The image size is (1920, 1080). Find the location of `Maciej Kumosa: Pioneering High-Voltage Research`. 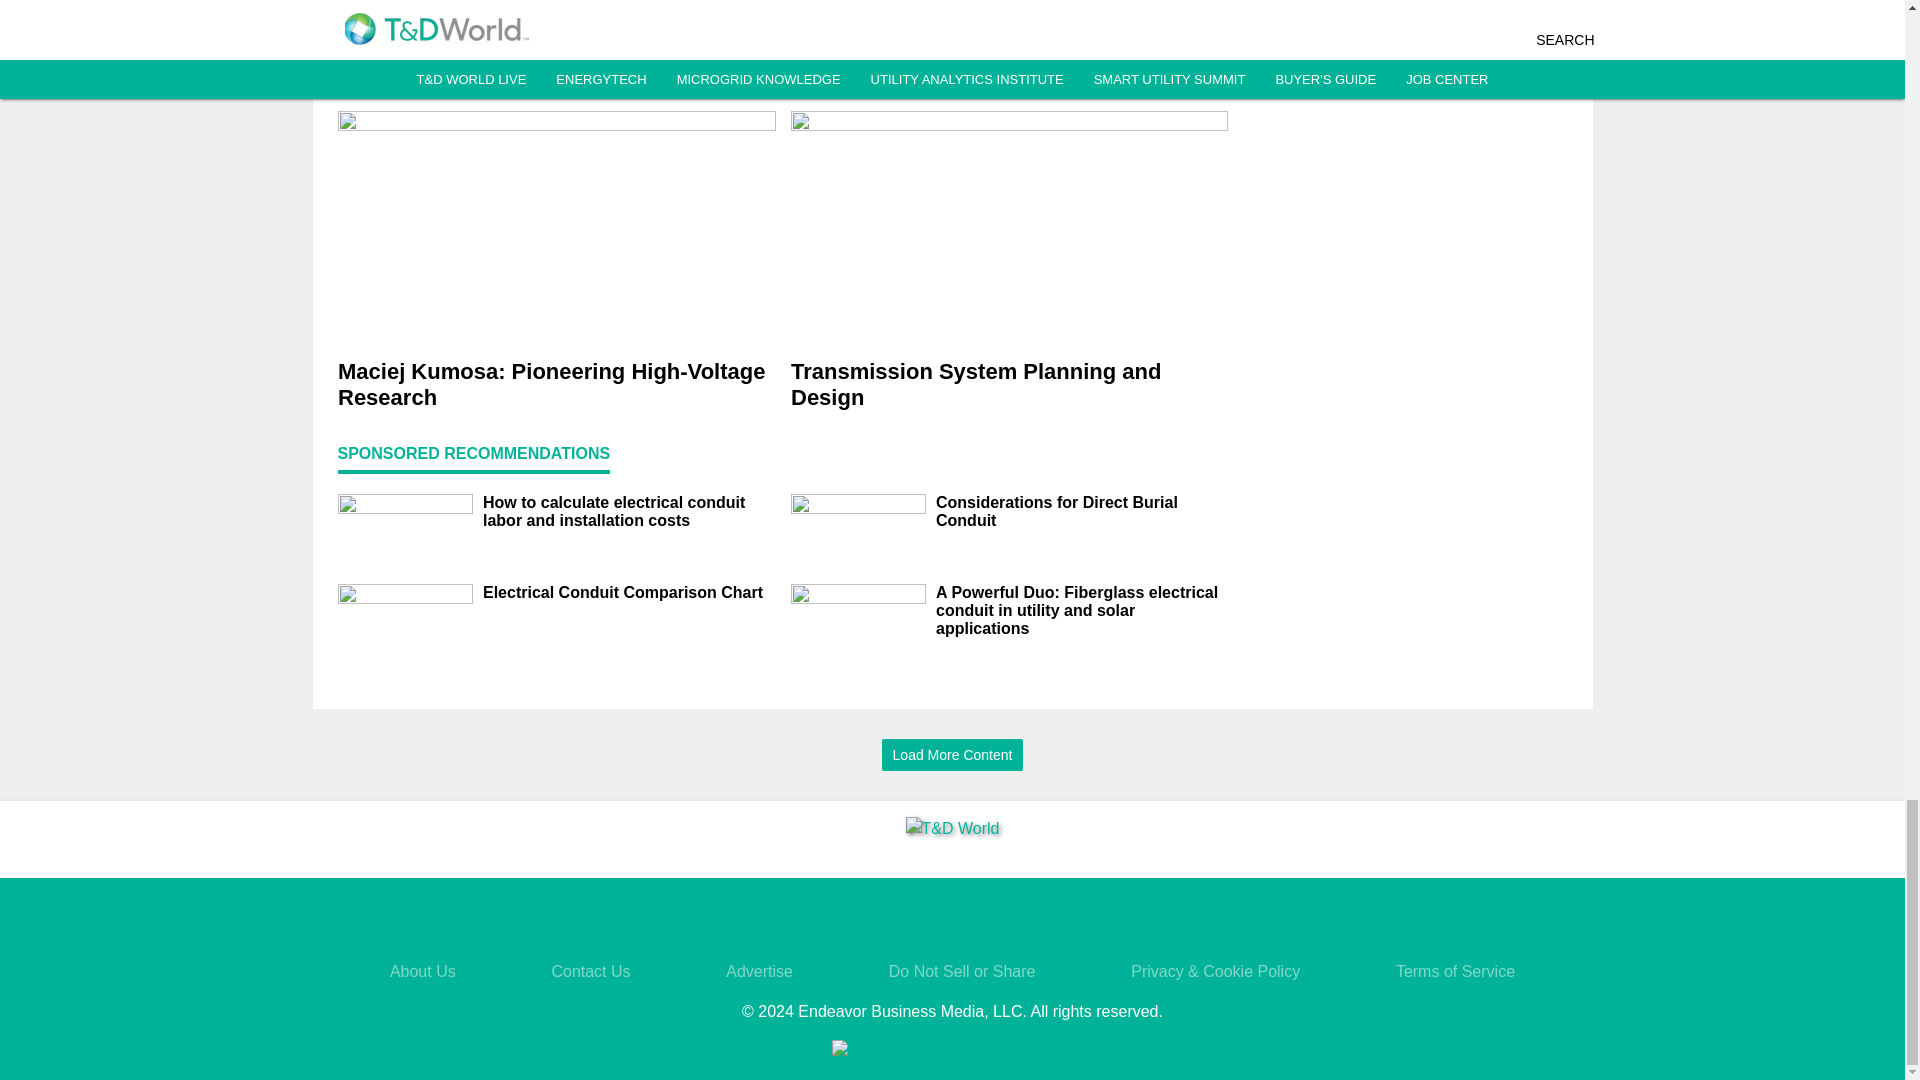

Maciej Kumosa: Pioneering High-Voltage Research is located at coordinates (556, 384).